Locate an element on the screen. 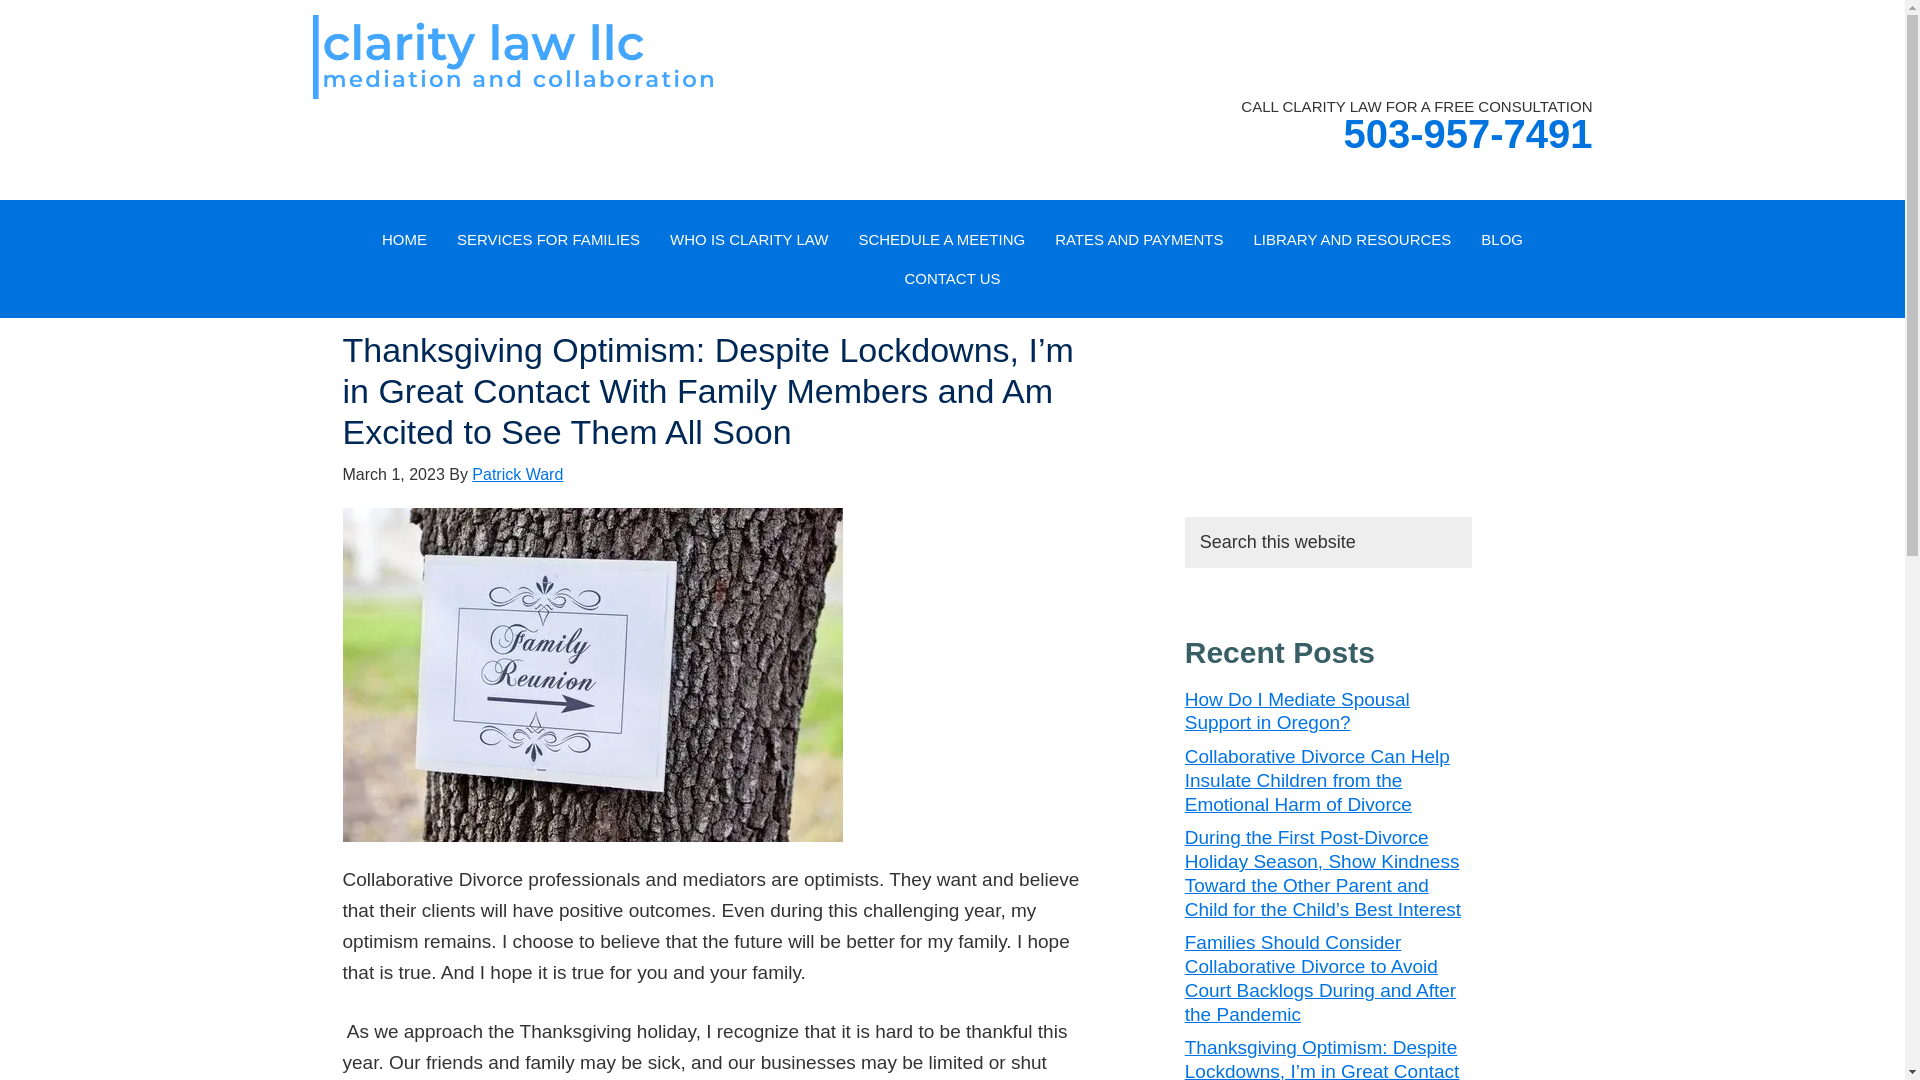  BLOG is located at coordinates (1502, 240).